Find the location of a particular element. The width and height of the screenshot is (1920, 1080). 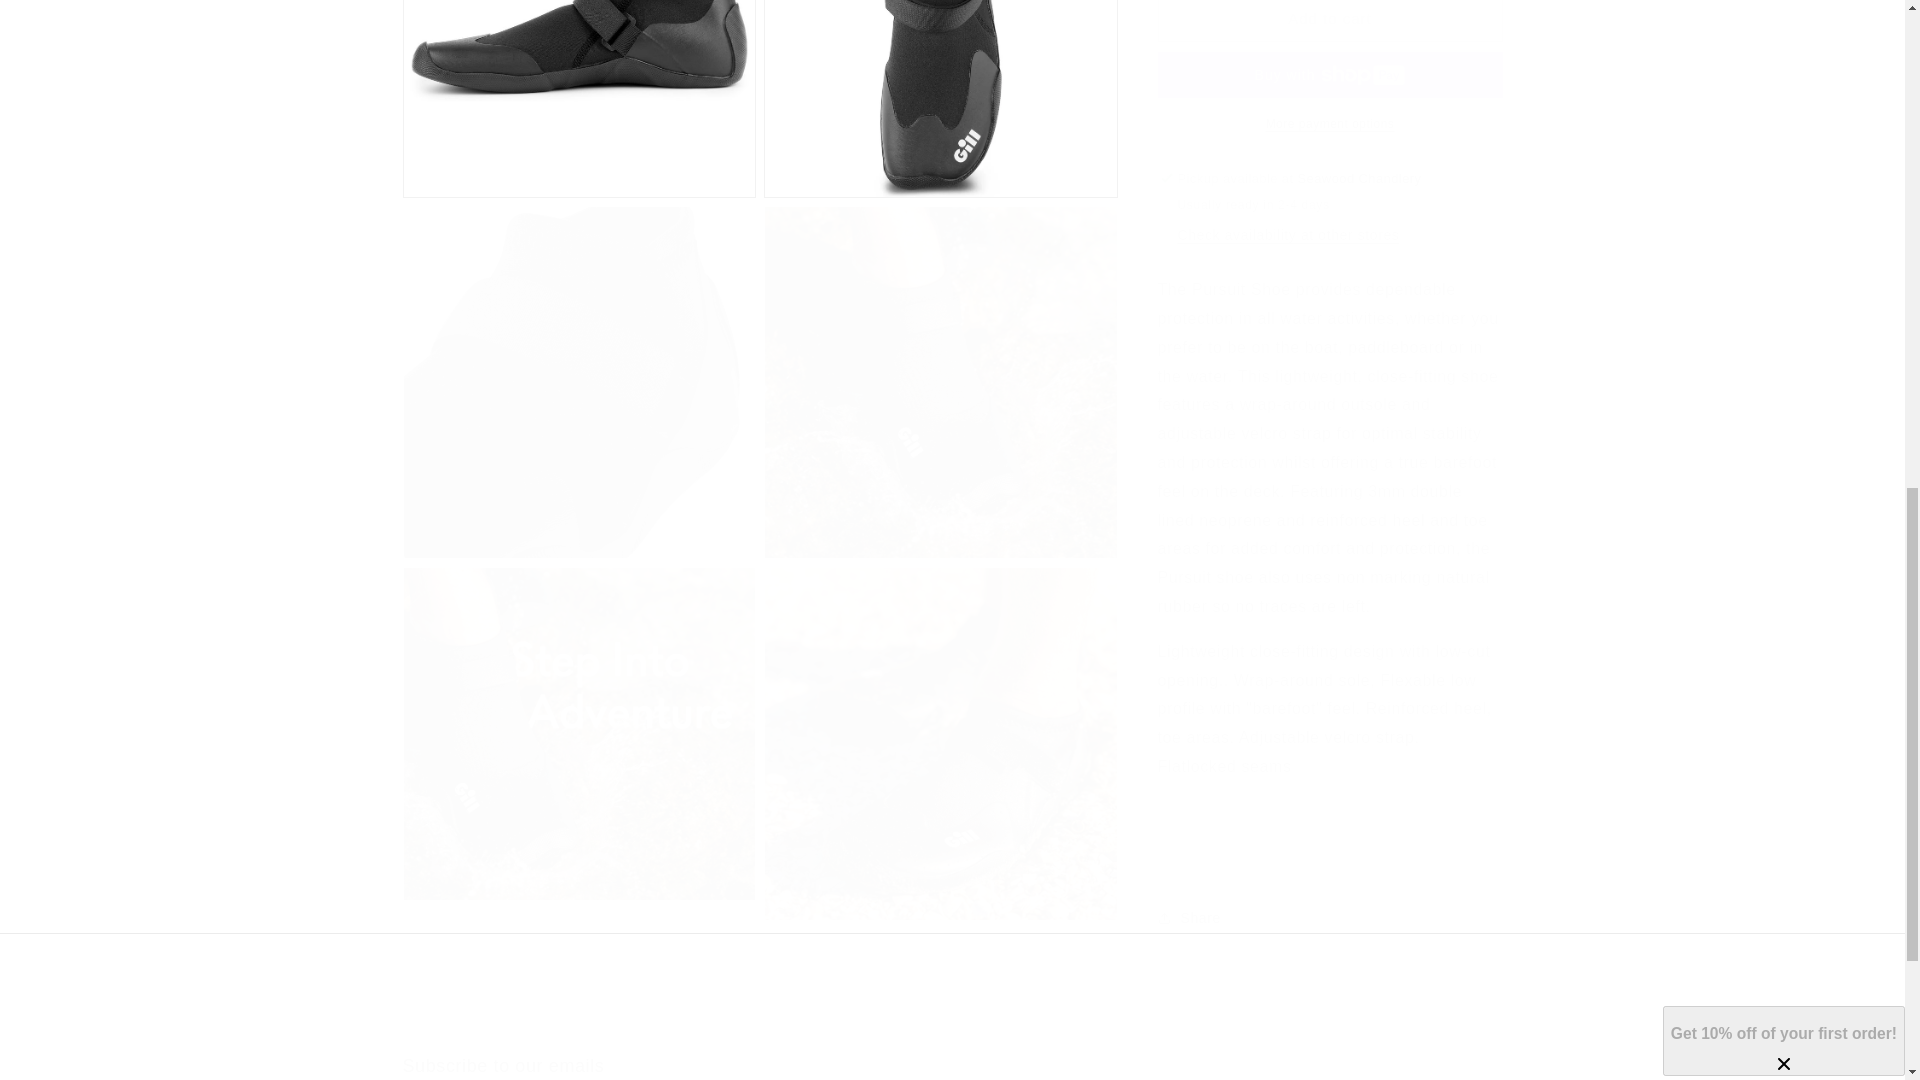

Open media 3 in modal is located at coordinates (940, 362).